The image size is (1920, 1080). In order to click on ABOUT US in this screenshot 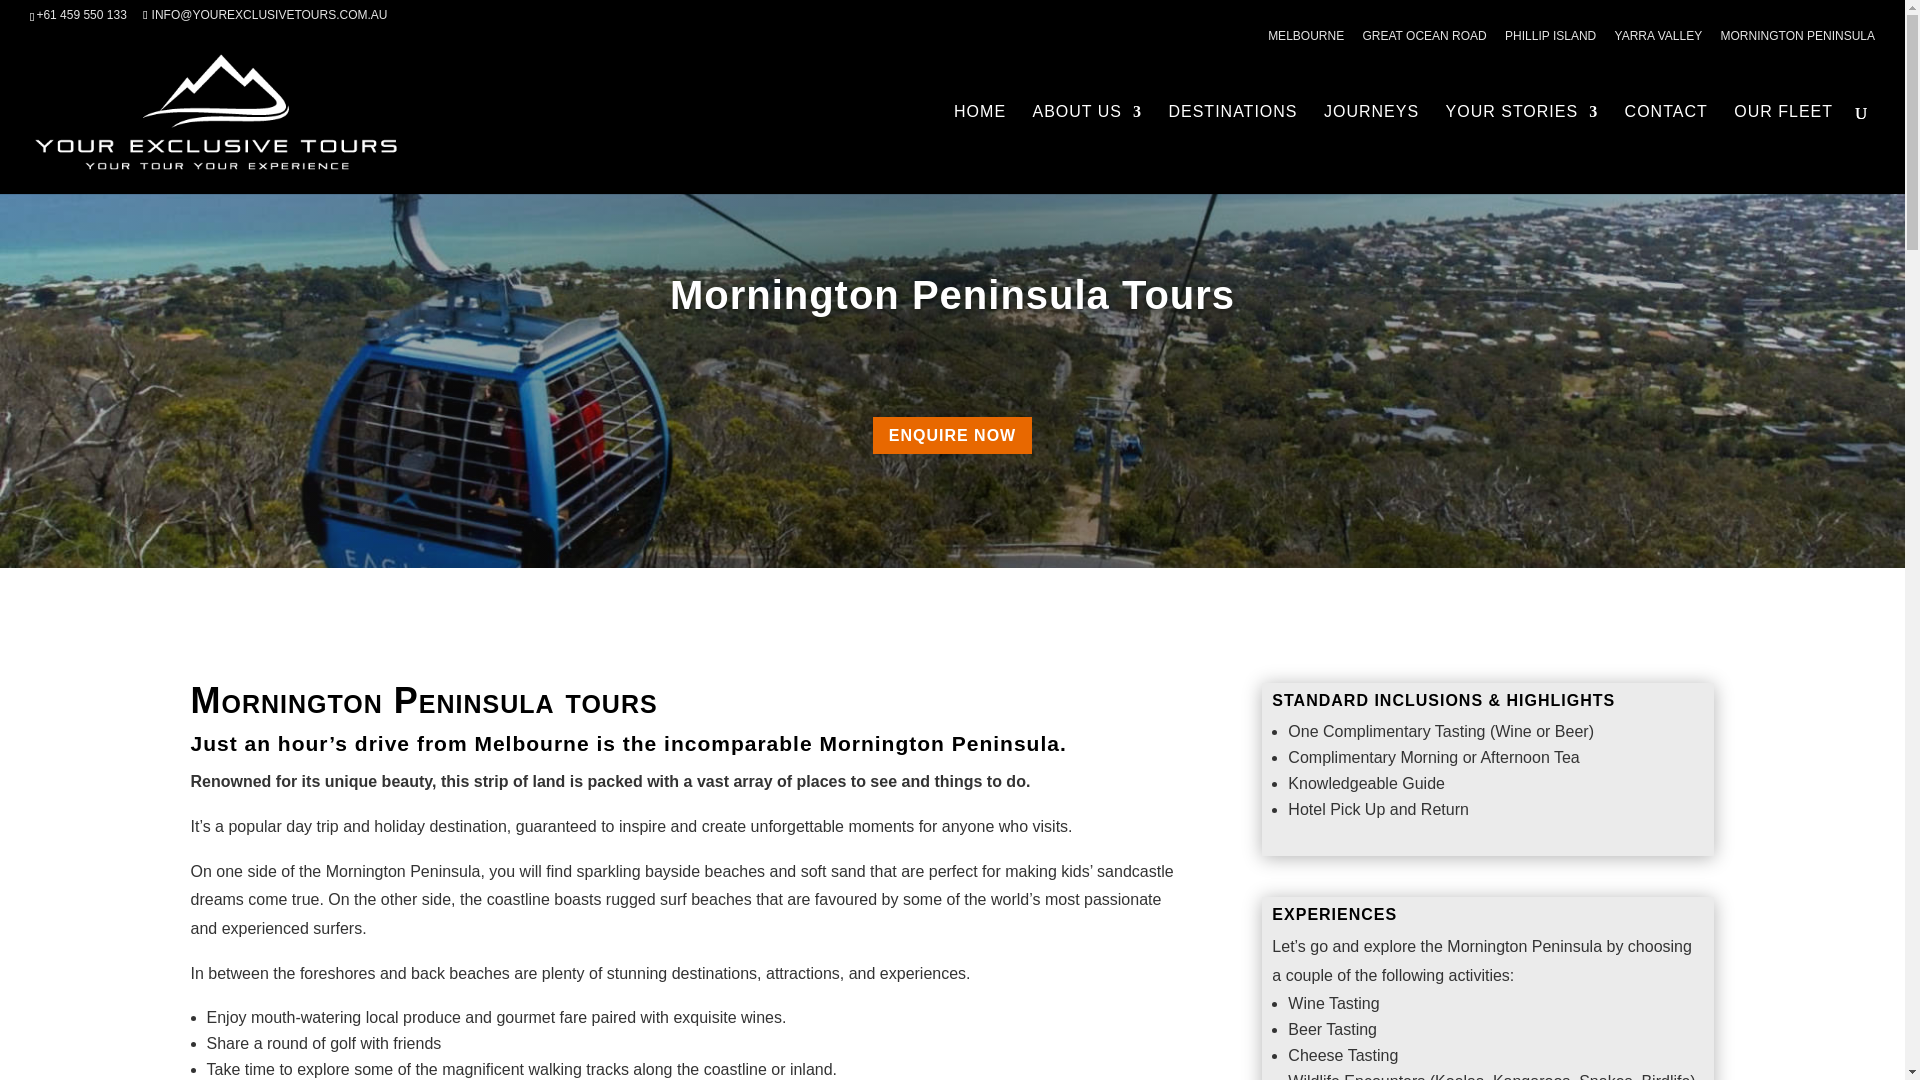, I will do `click(1087, 149)`.